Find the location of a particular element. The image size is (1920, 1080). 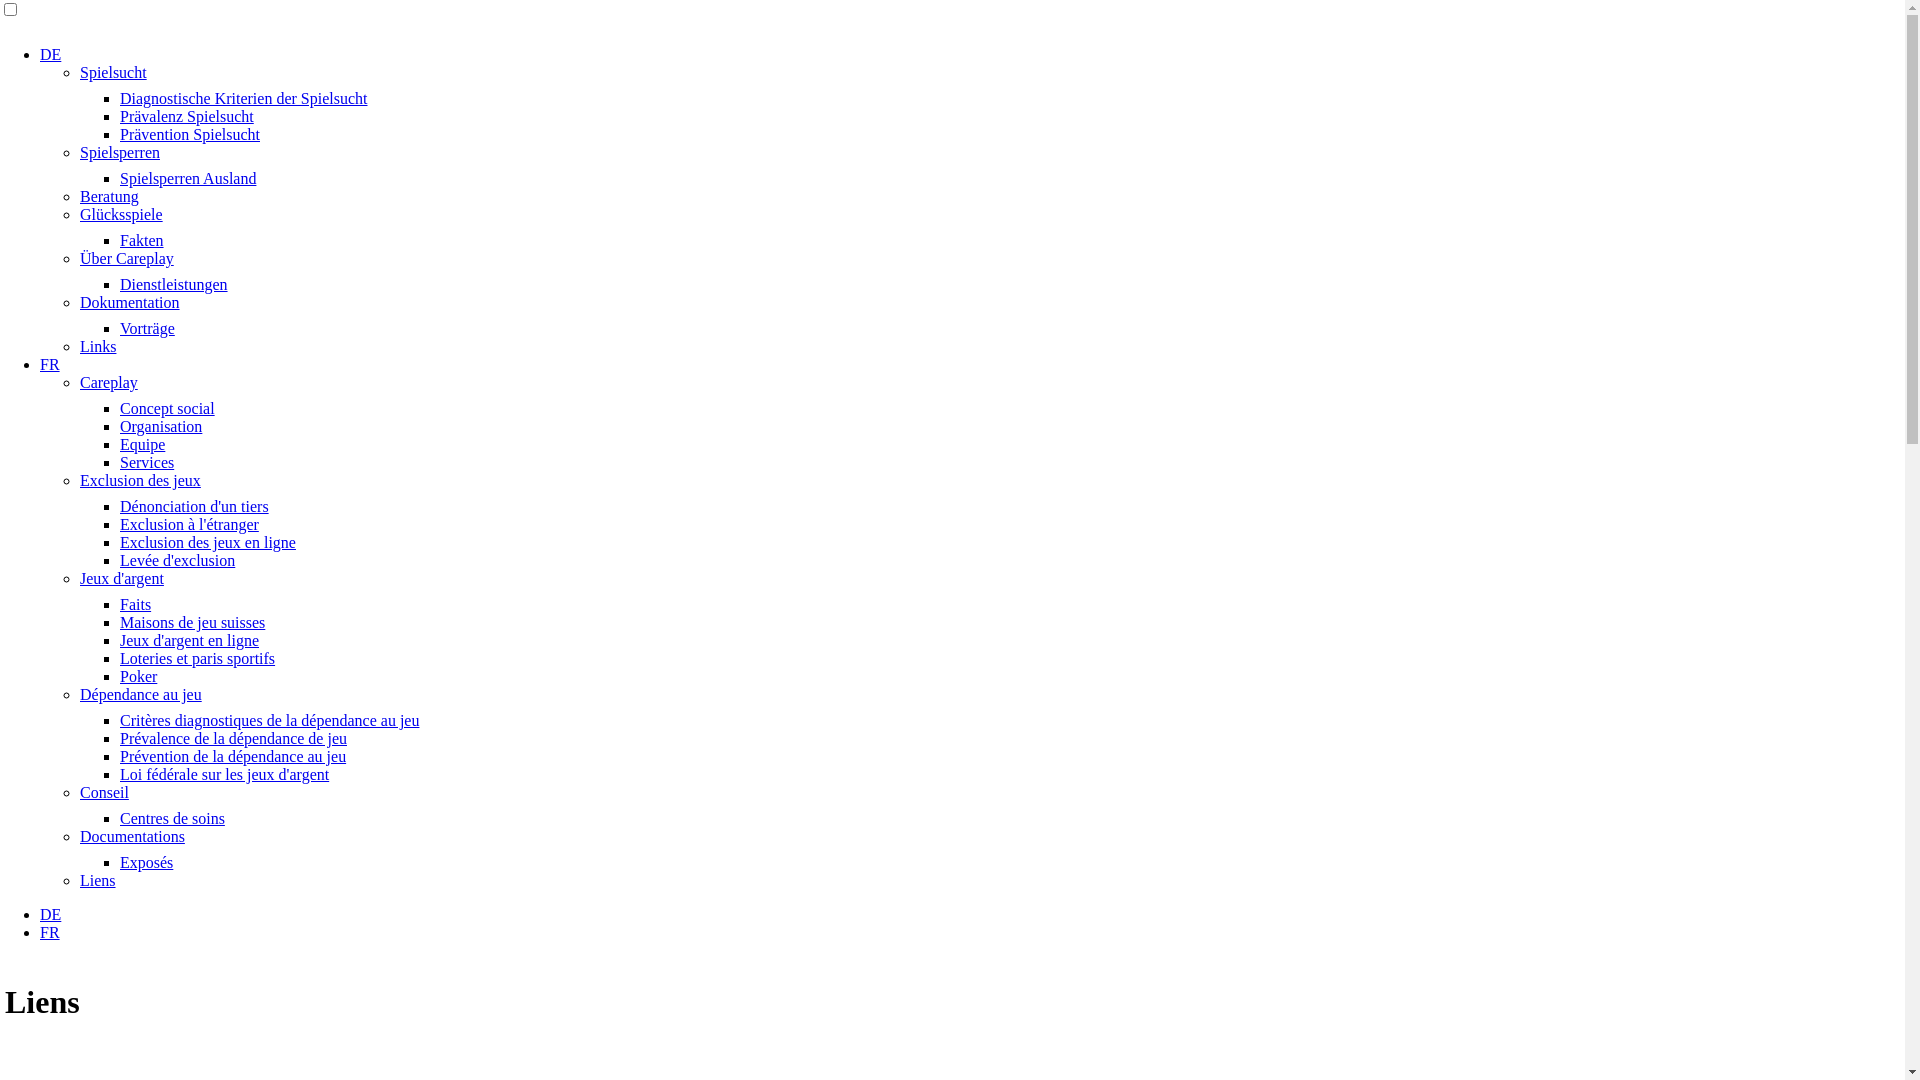

Poker is located at coordinates (138, 676).